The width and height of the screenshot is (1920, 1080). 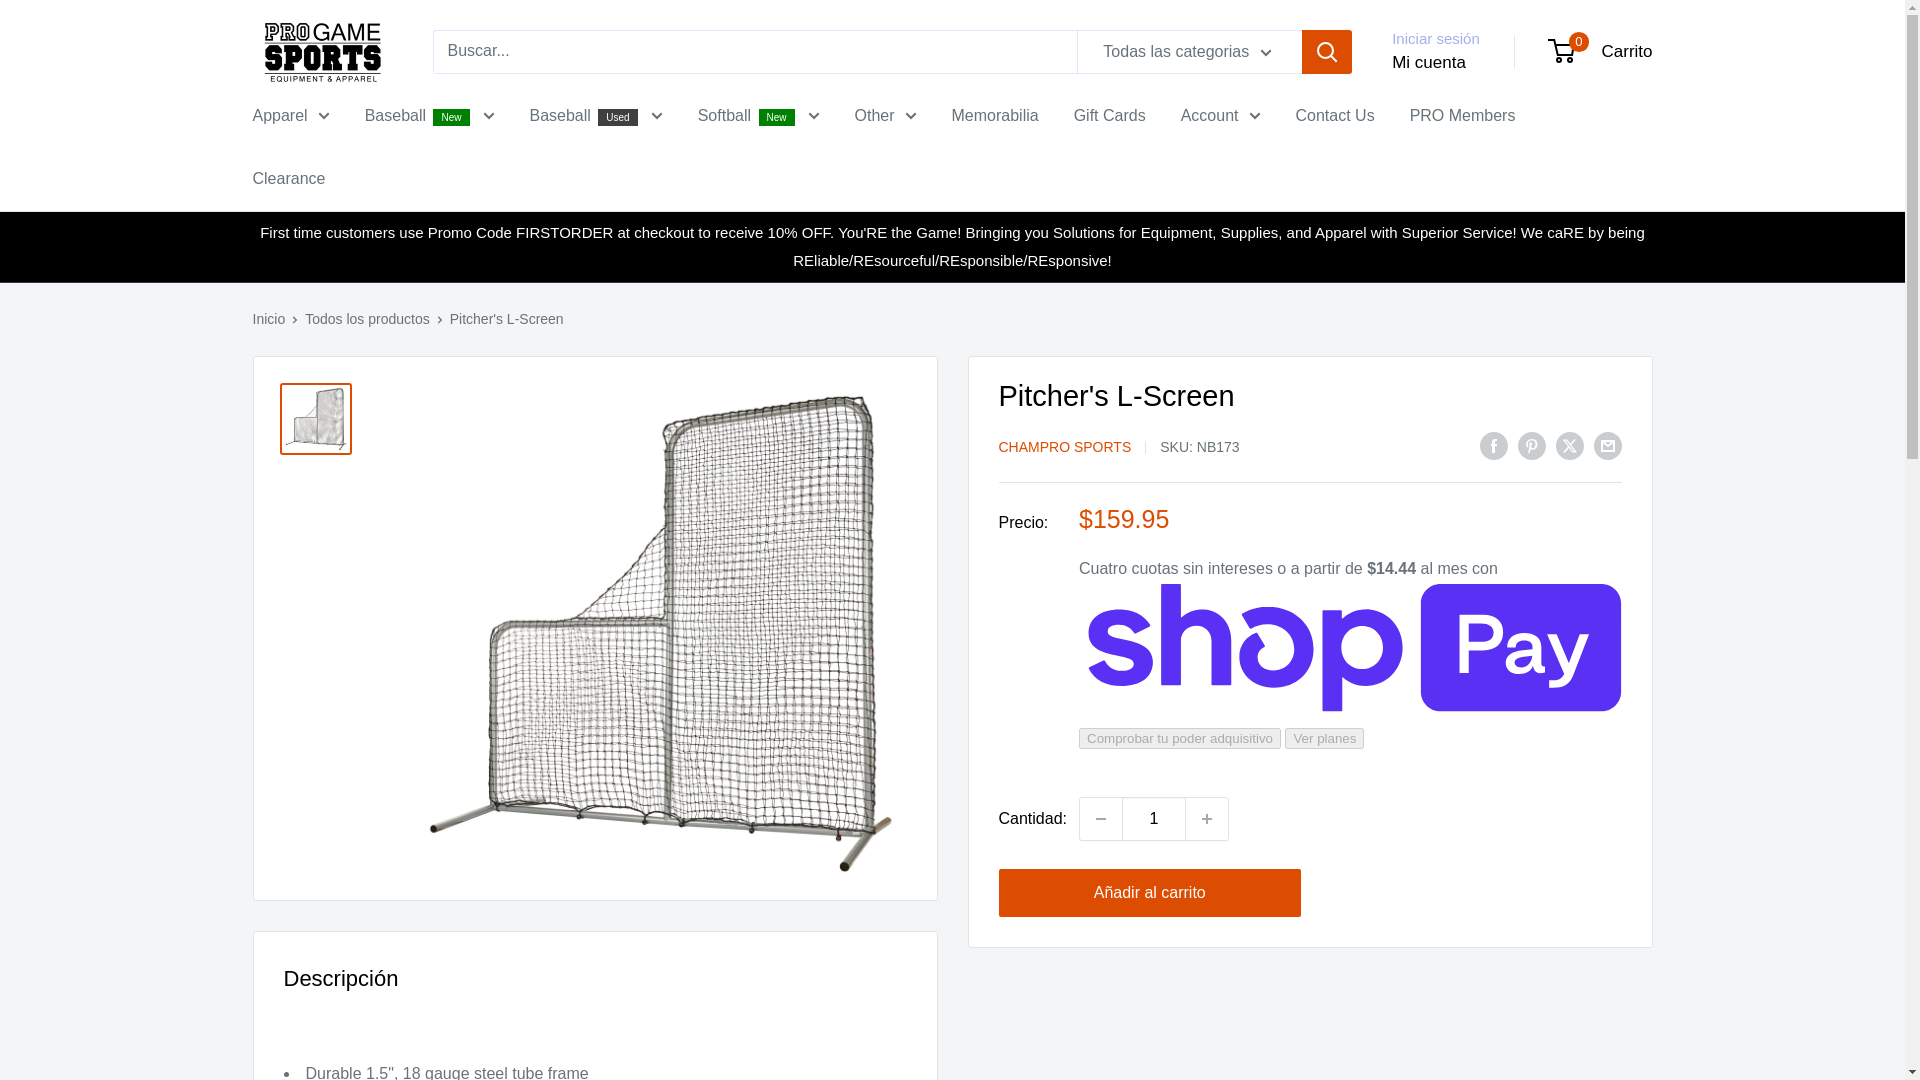 I want to click on Disminuir la cantidad en 1, so click(x=1100, y=819).